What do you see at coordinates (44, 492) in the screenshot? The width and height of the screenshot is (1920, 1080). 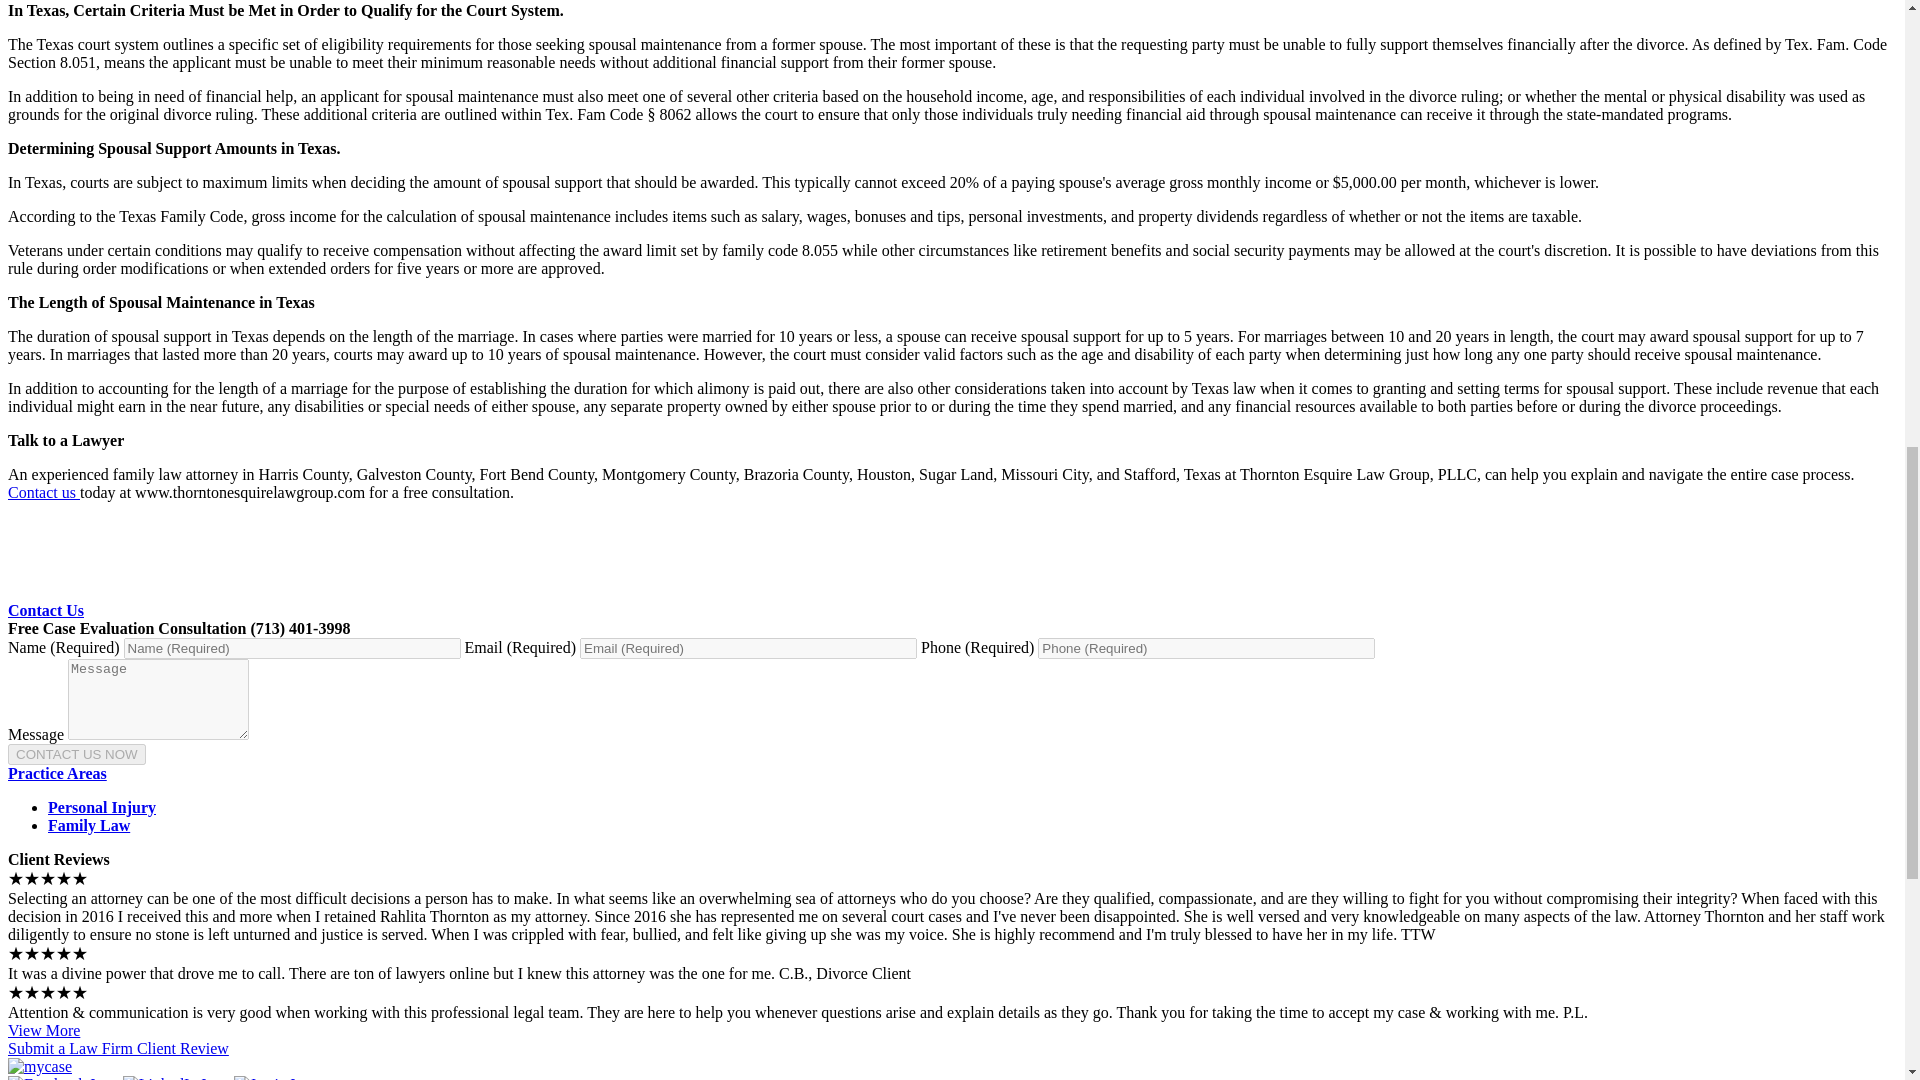 I see `Contact us` at bounding box center [44, 492].